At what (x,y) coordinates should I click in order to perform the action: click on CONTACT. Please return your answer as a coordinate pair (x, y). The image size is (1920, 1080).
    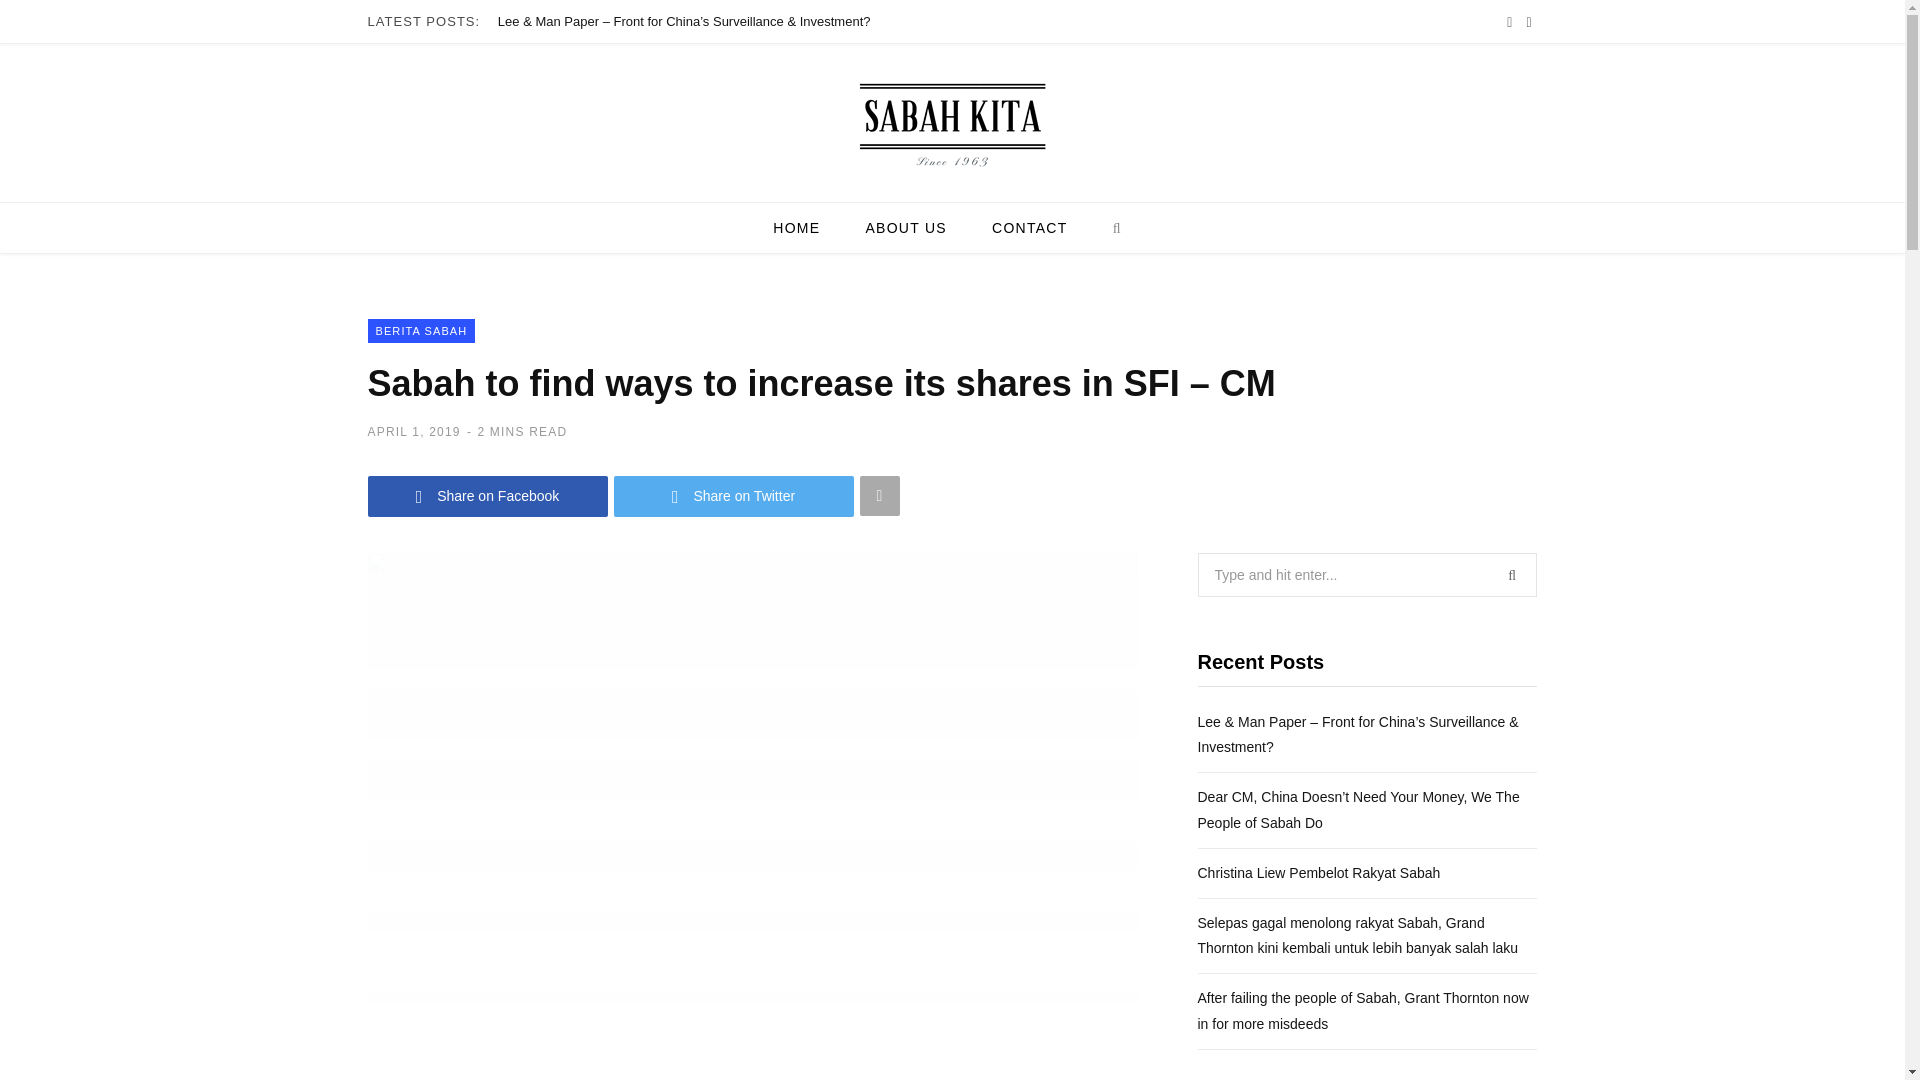
    Looking at the image, I should click on (1028, 227).